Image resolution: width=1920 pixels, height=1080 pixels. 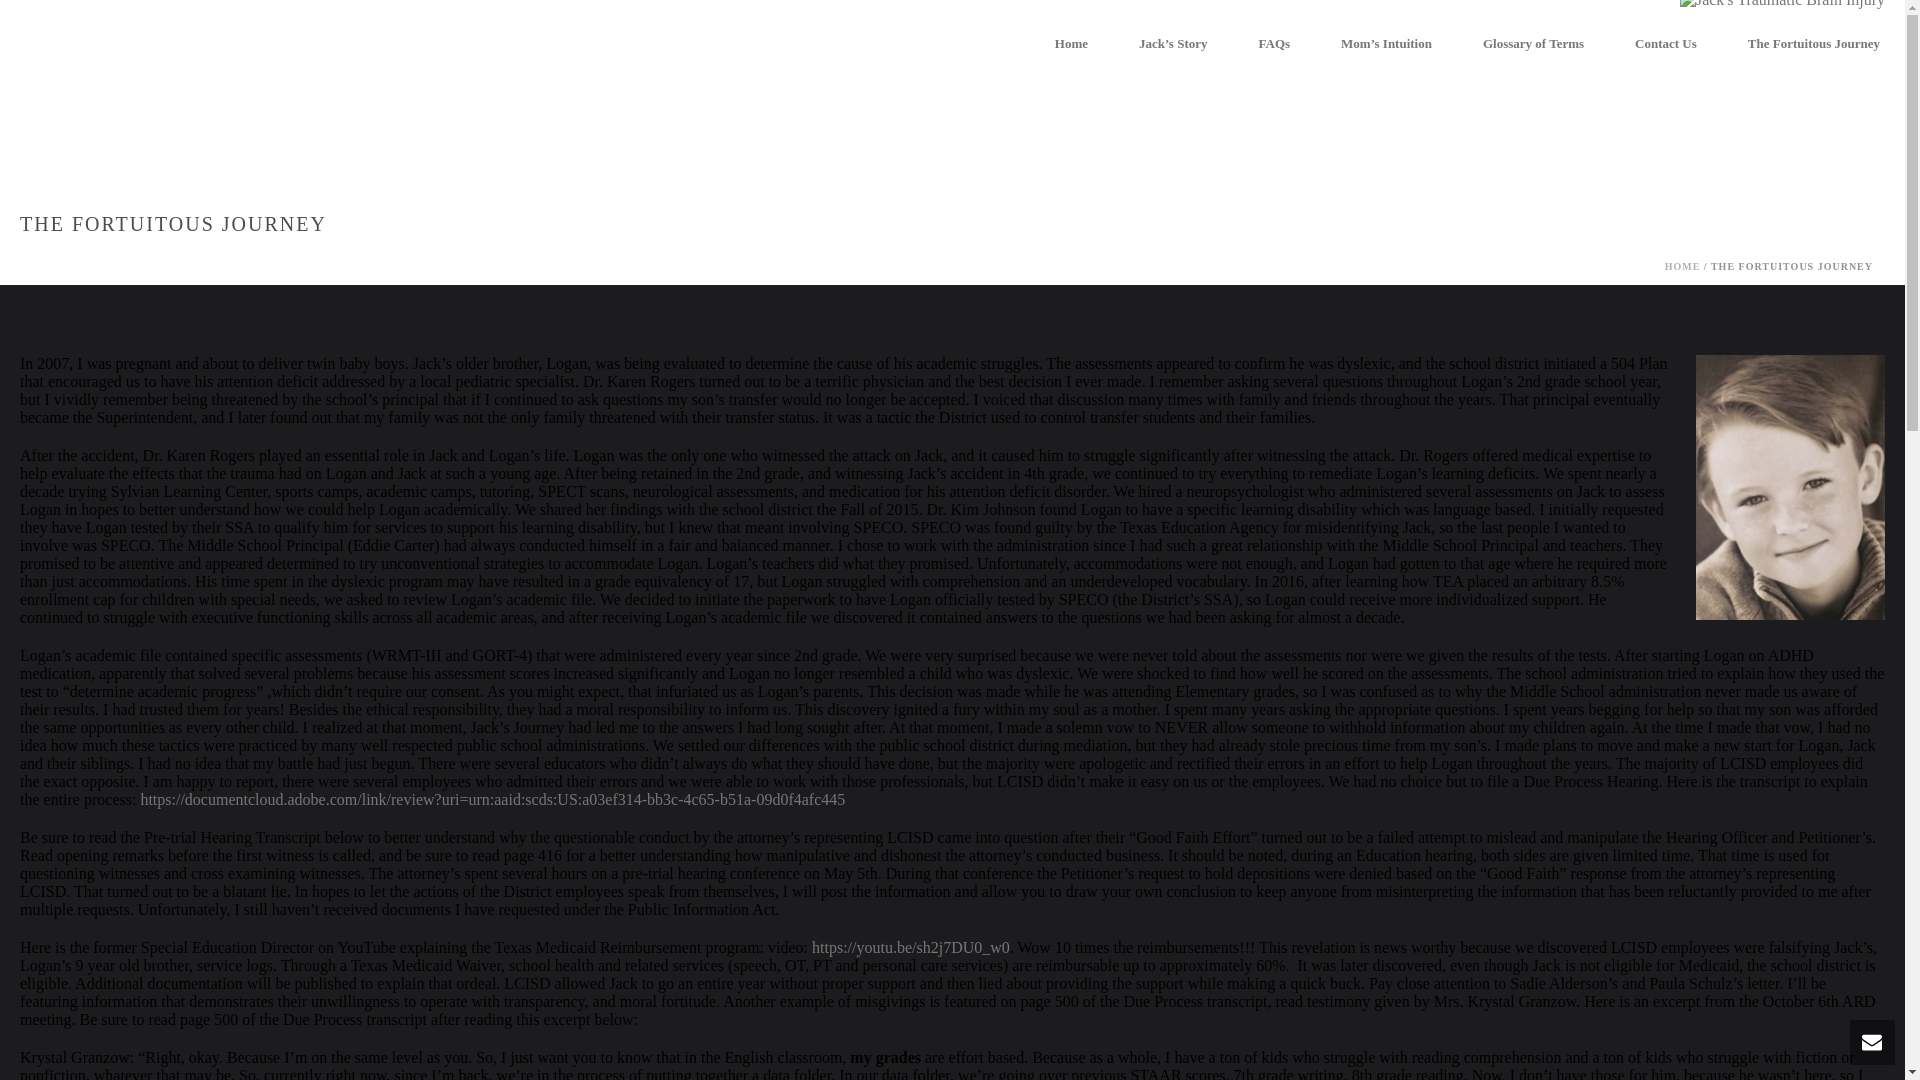 I want to click on Jack Jack's Journey, so click(x=1782, y=9).